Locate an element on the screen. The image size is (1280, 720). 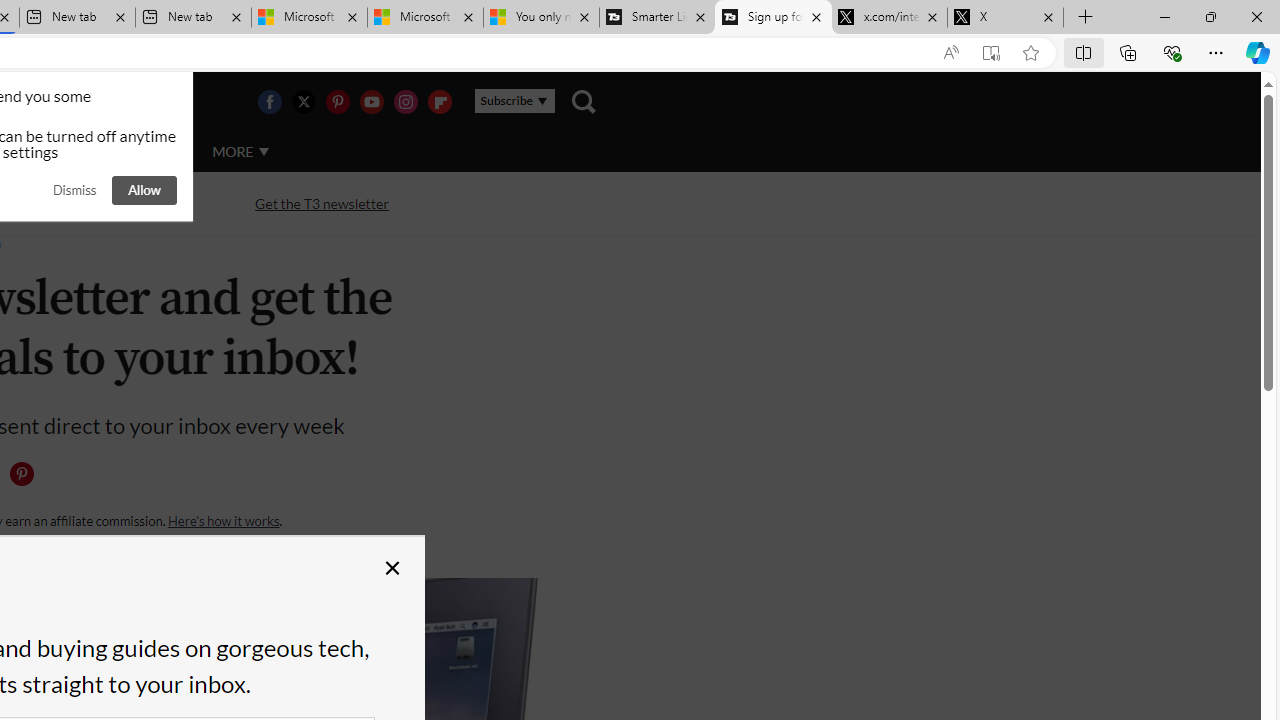
Get the T3 newsletter is located at coordinates (322, 204).